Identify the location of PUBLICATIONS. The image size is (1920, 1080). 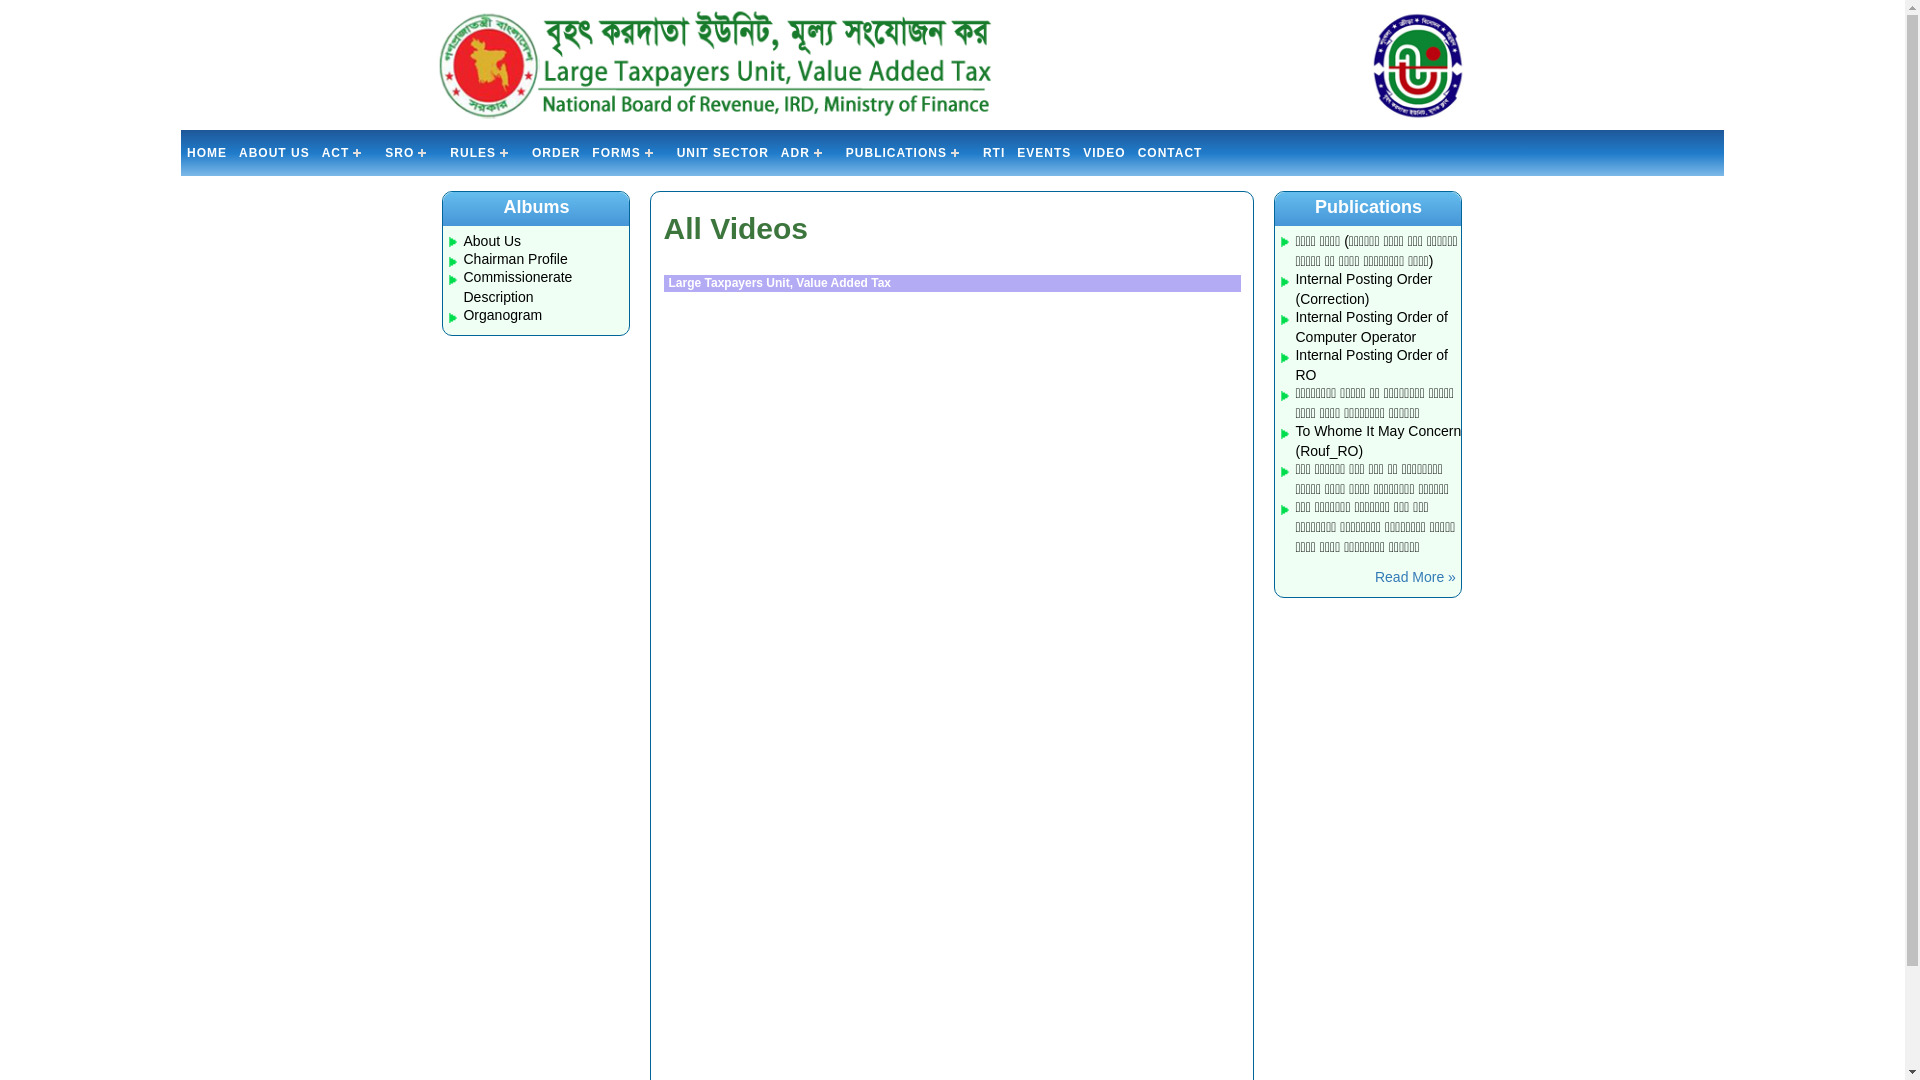
(908, 153).